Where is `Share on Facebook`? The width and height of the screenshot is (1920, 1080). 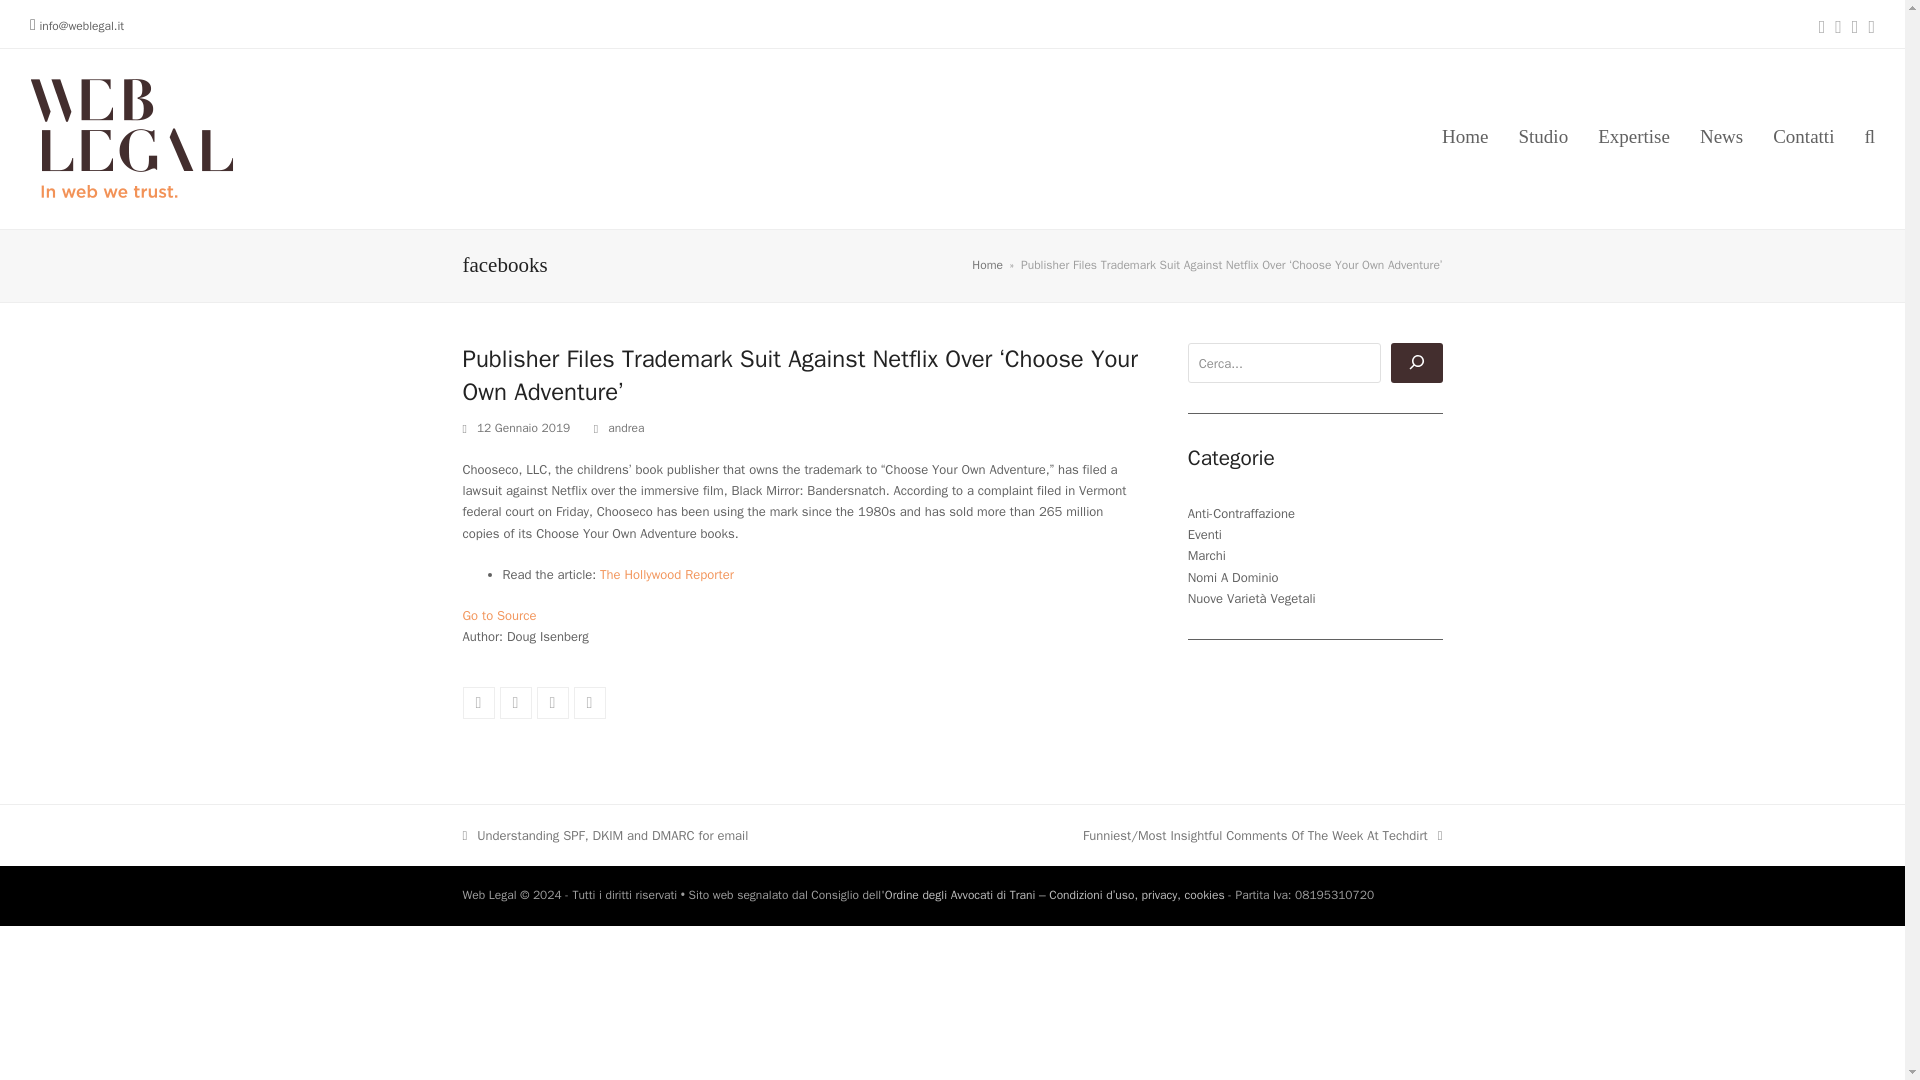
Share on Facebook is located at coordinates (478, 702).